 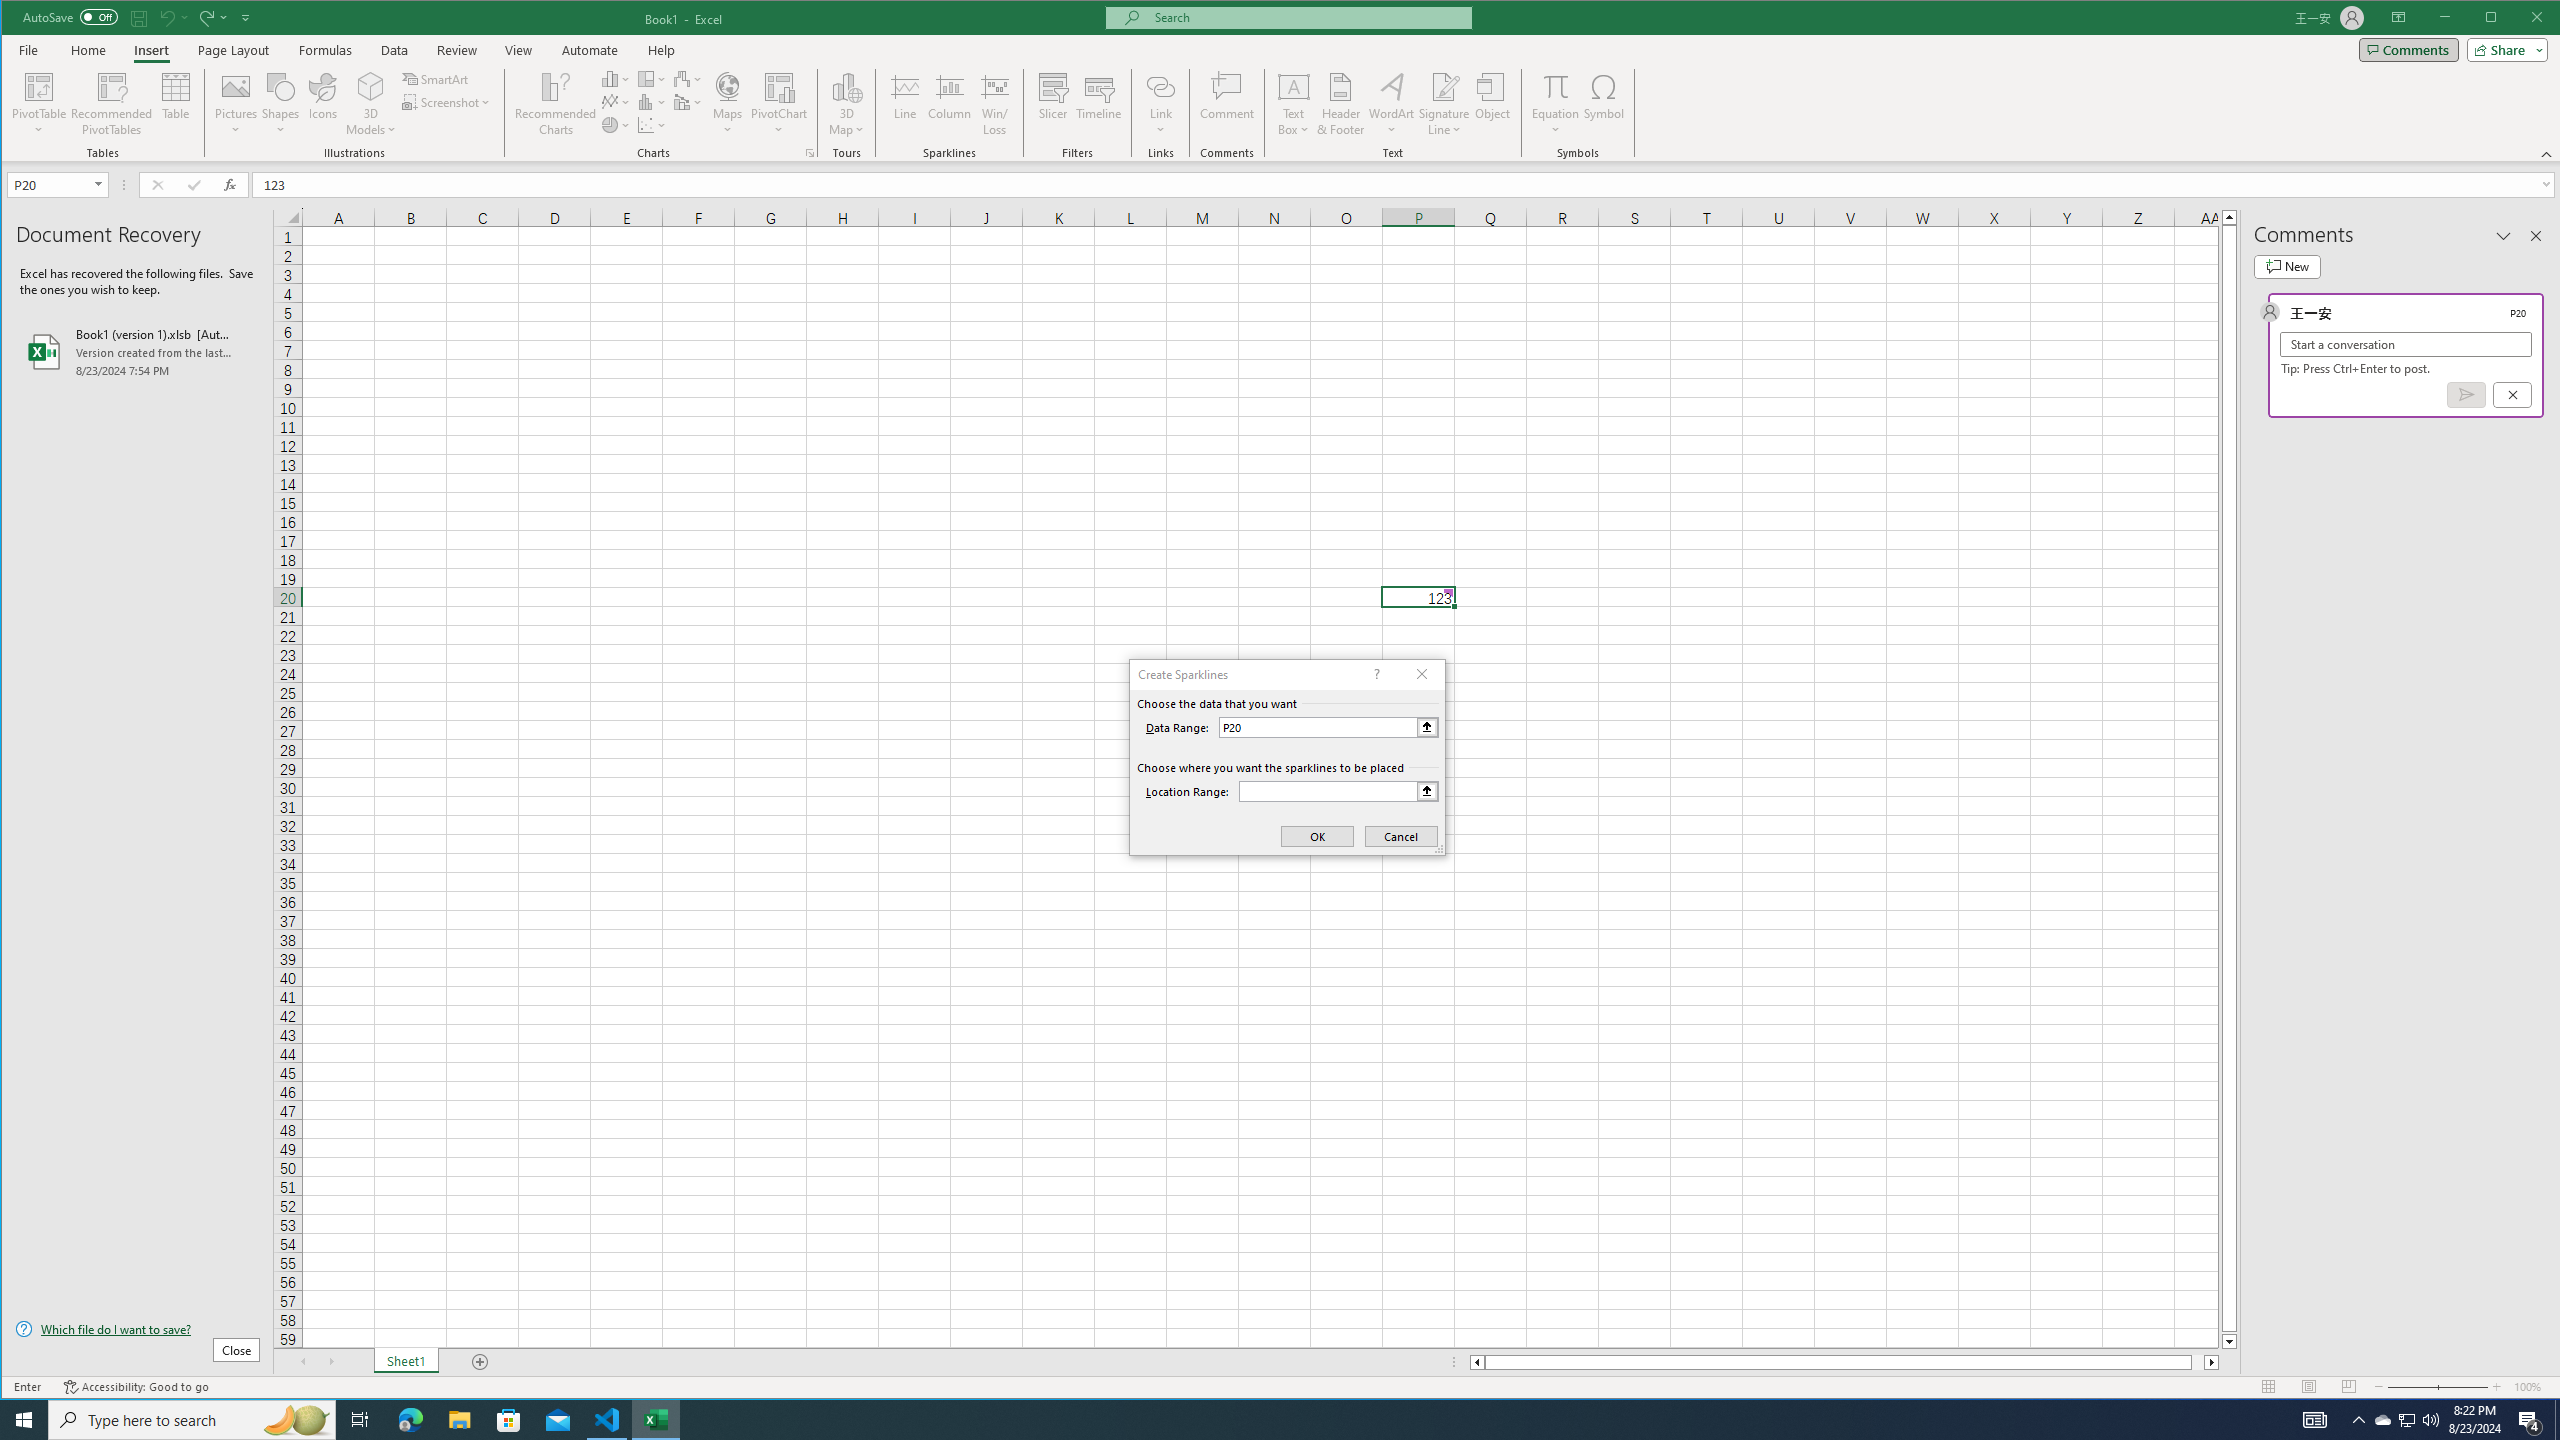 I want to click on 3D Models, so click(x=371, y=104).